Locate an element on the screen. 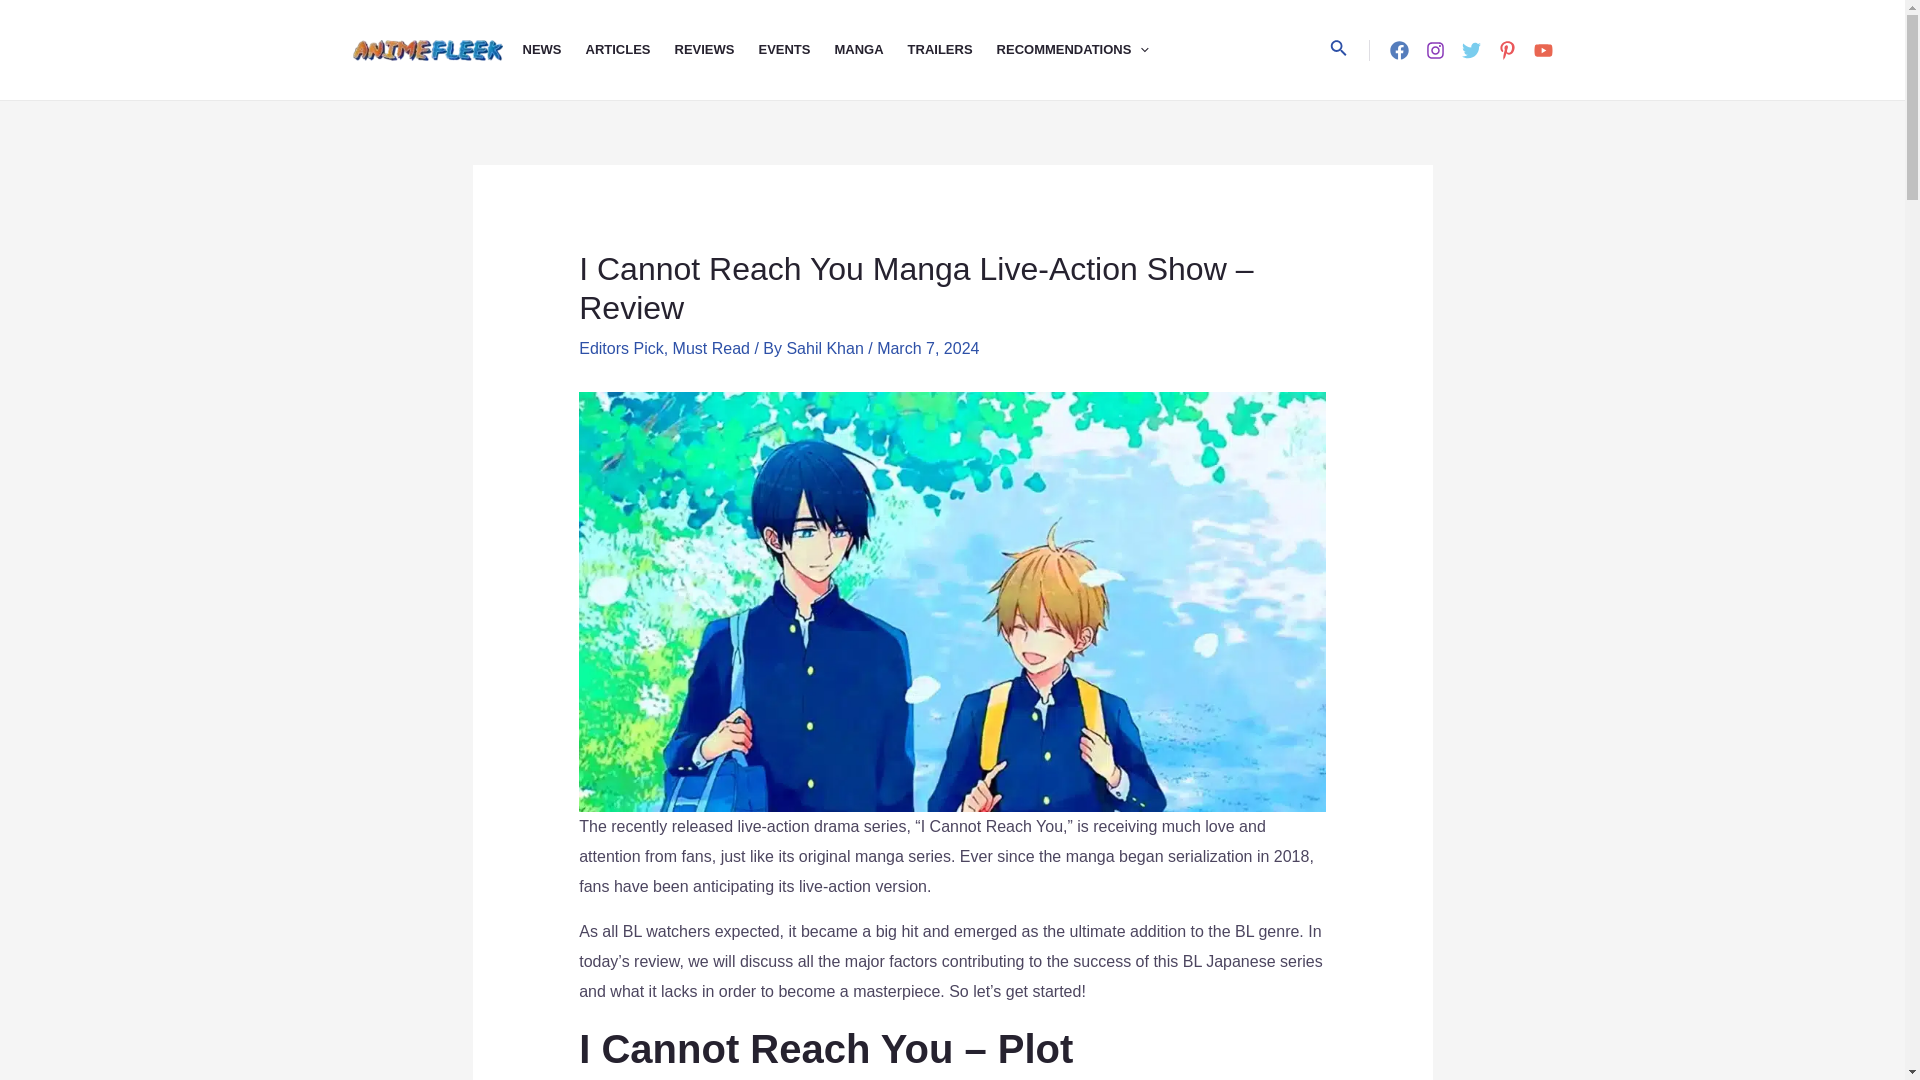 This screenshot has width=1920, height=1080. RECOMMENDATIONS is located at coordinates (1084, 50).